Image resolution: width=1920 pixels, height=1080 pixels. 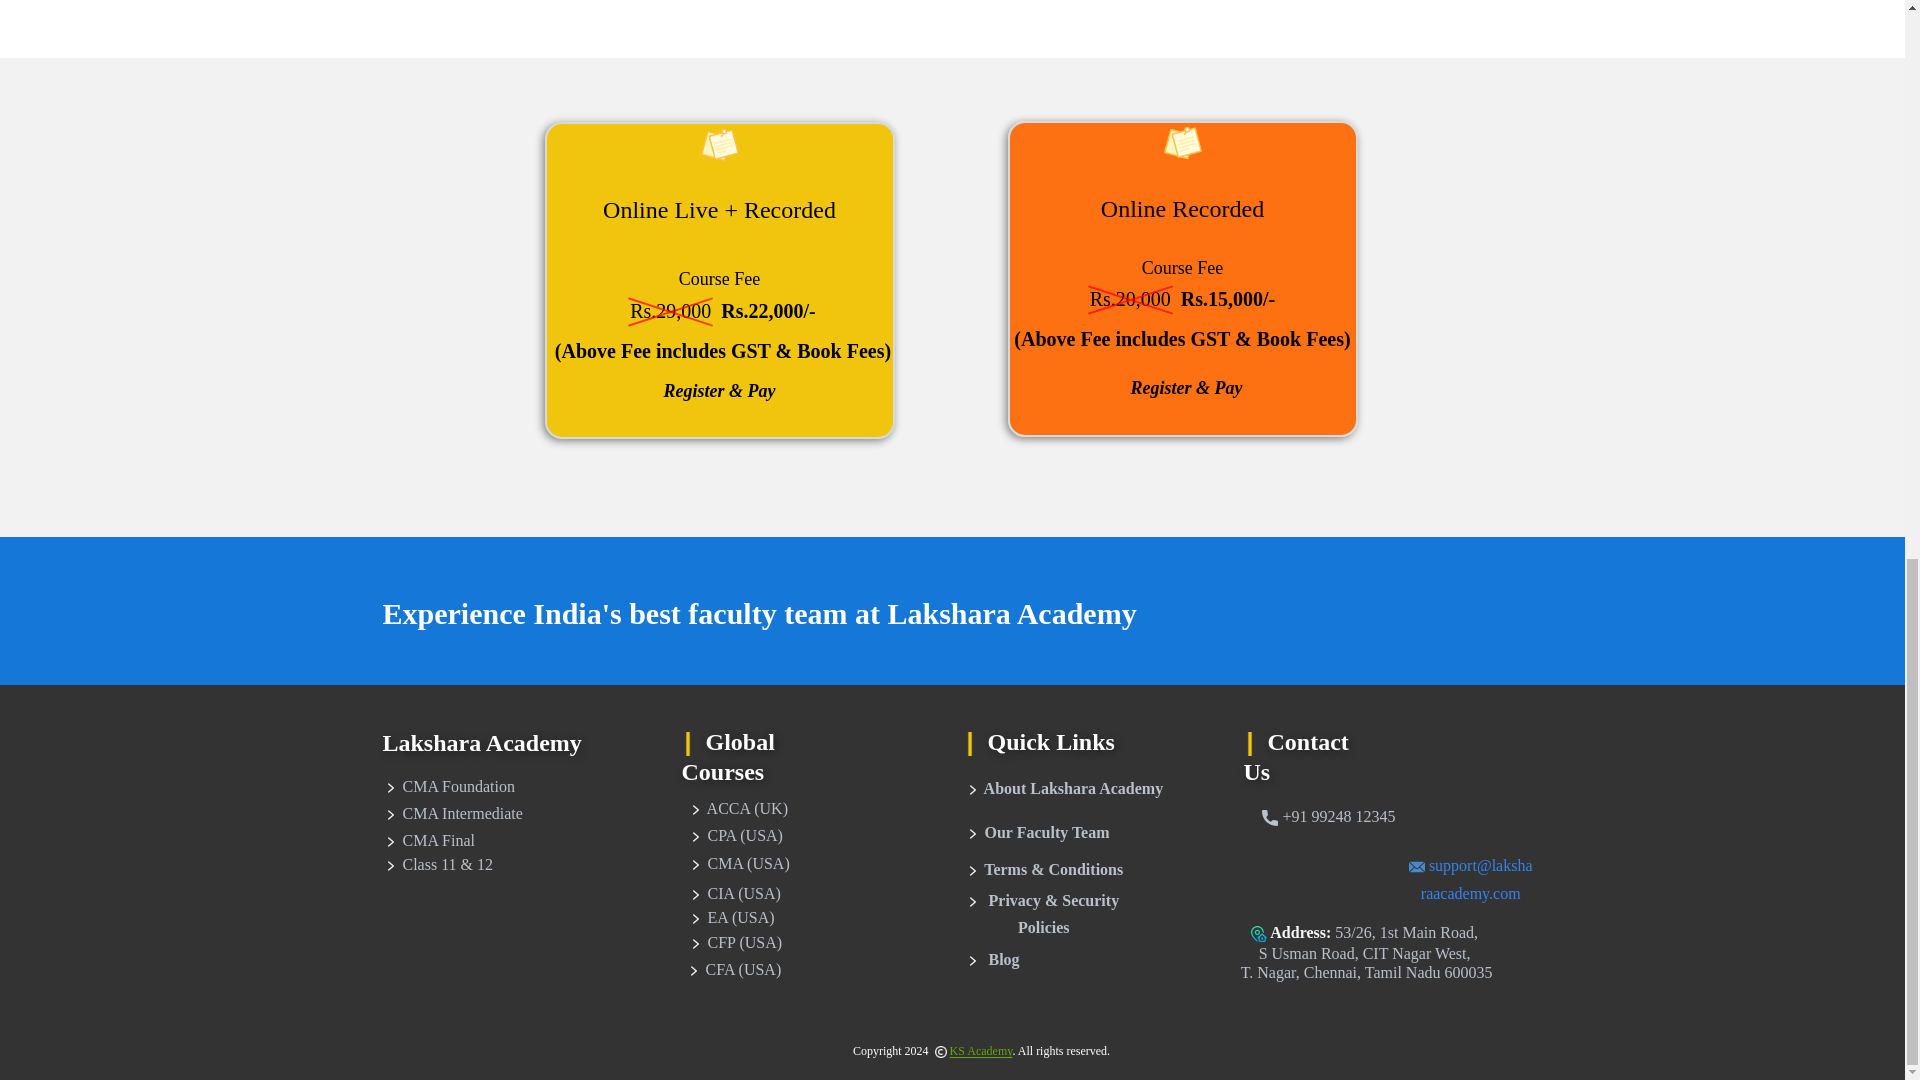 I want to click on  Our Faculty Team, so click(x=1036, y=832).